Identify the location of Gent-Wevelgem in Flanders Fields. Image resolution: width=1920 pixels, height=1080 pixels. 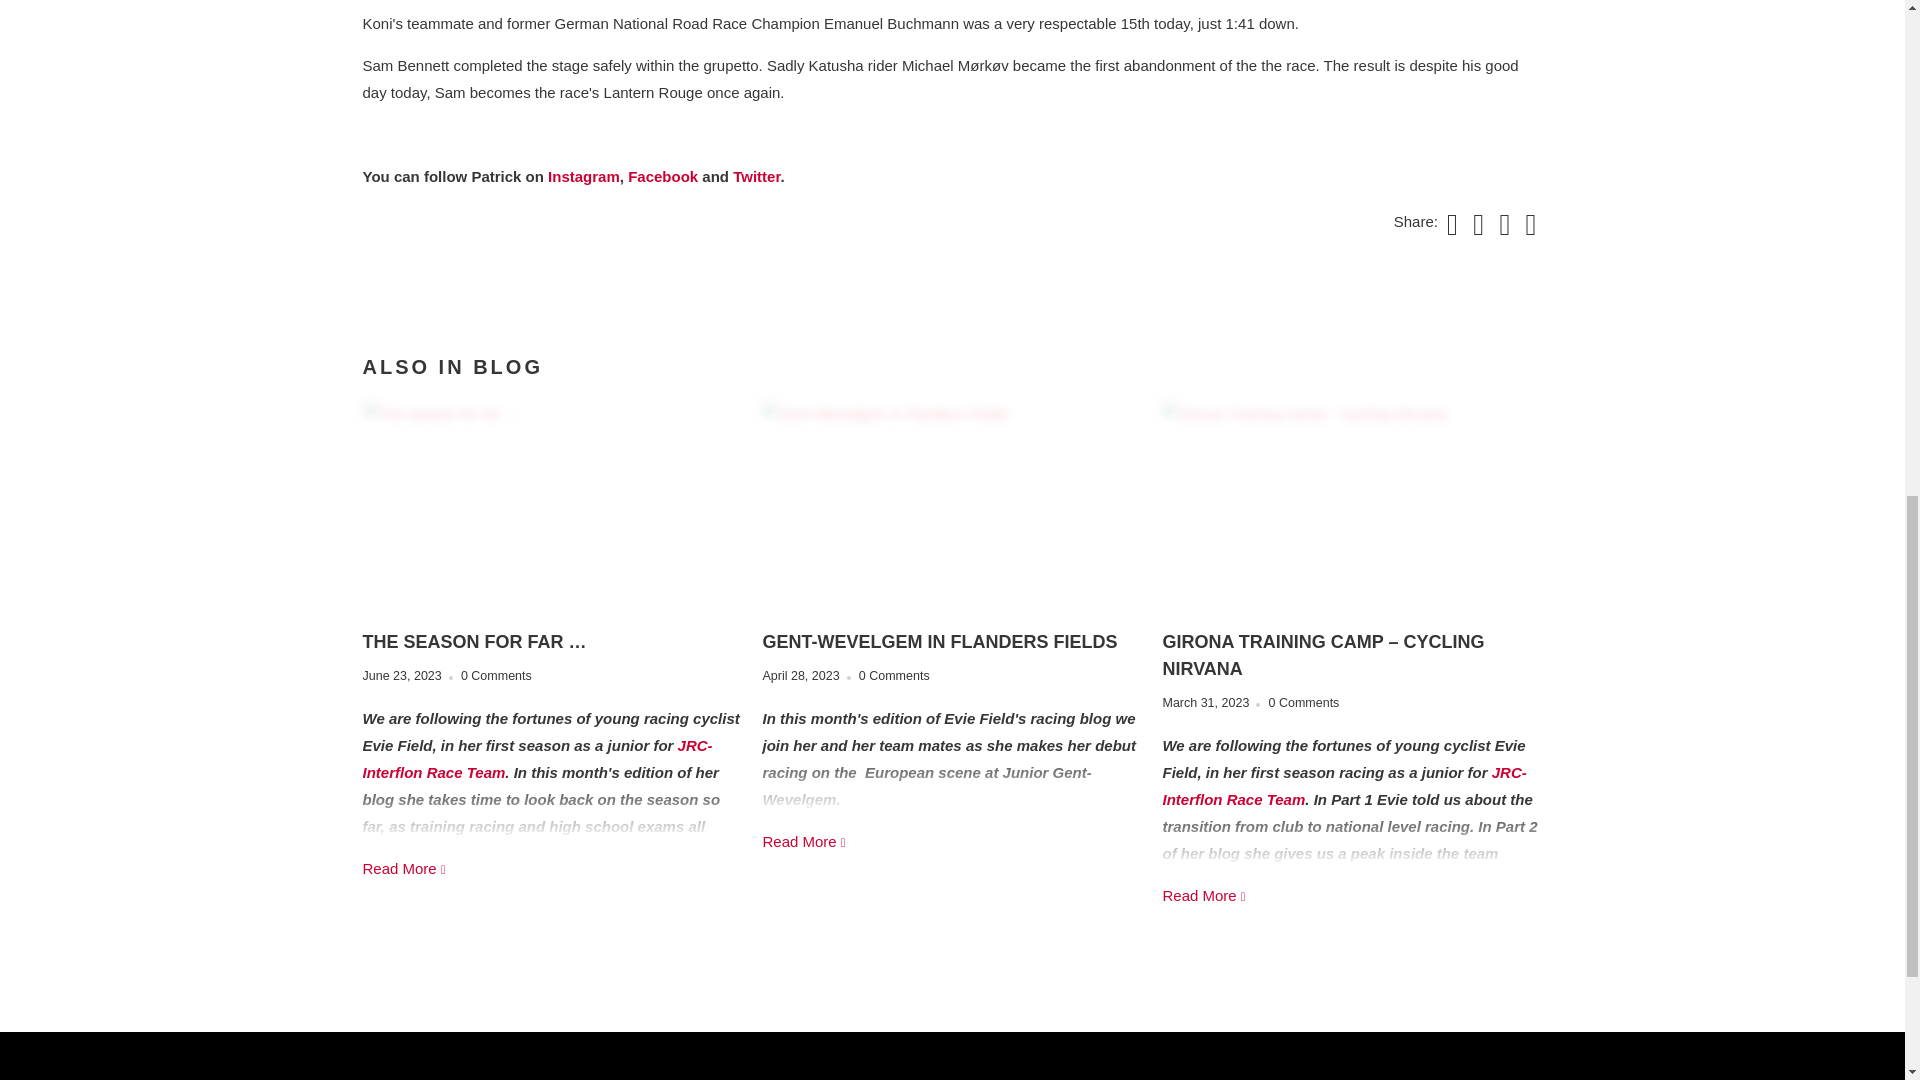
(804, 840).